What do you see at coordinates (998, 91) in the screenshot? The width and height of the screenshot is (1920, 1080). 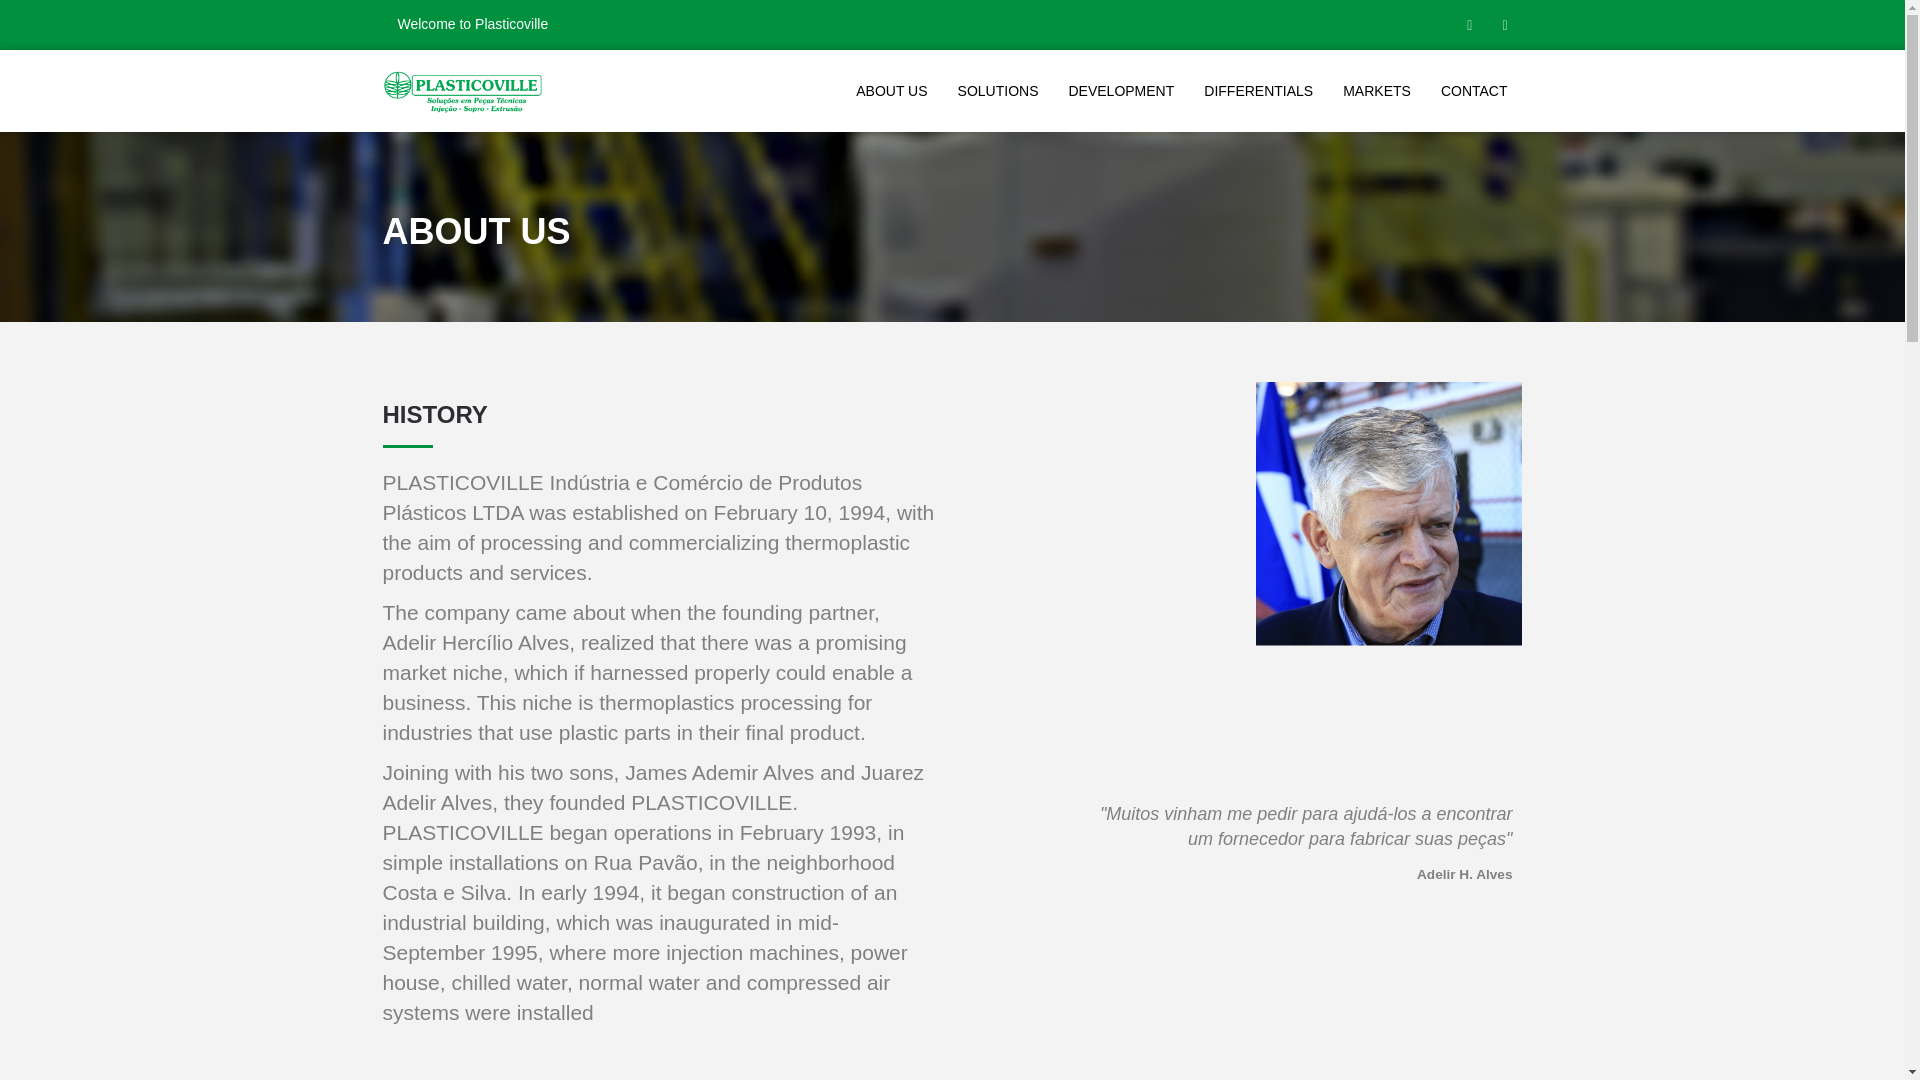 I see `SOLUTIONS` at bounding box center [998, 91].